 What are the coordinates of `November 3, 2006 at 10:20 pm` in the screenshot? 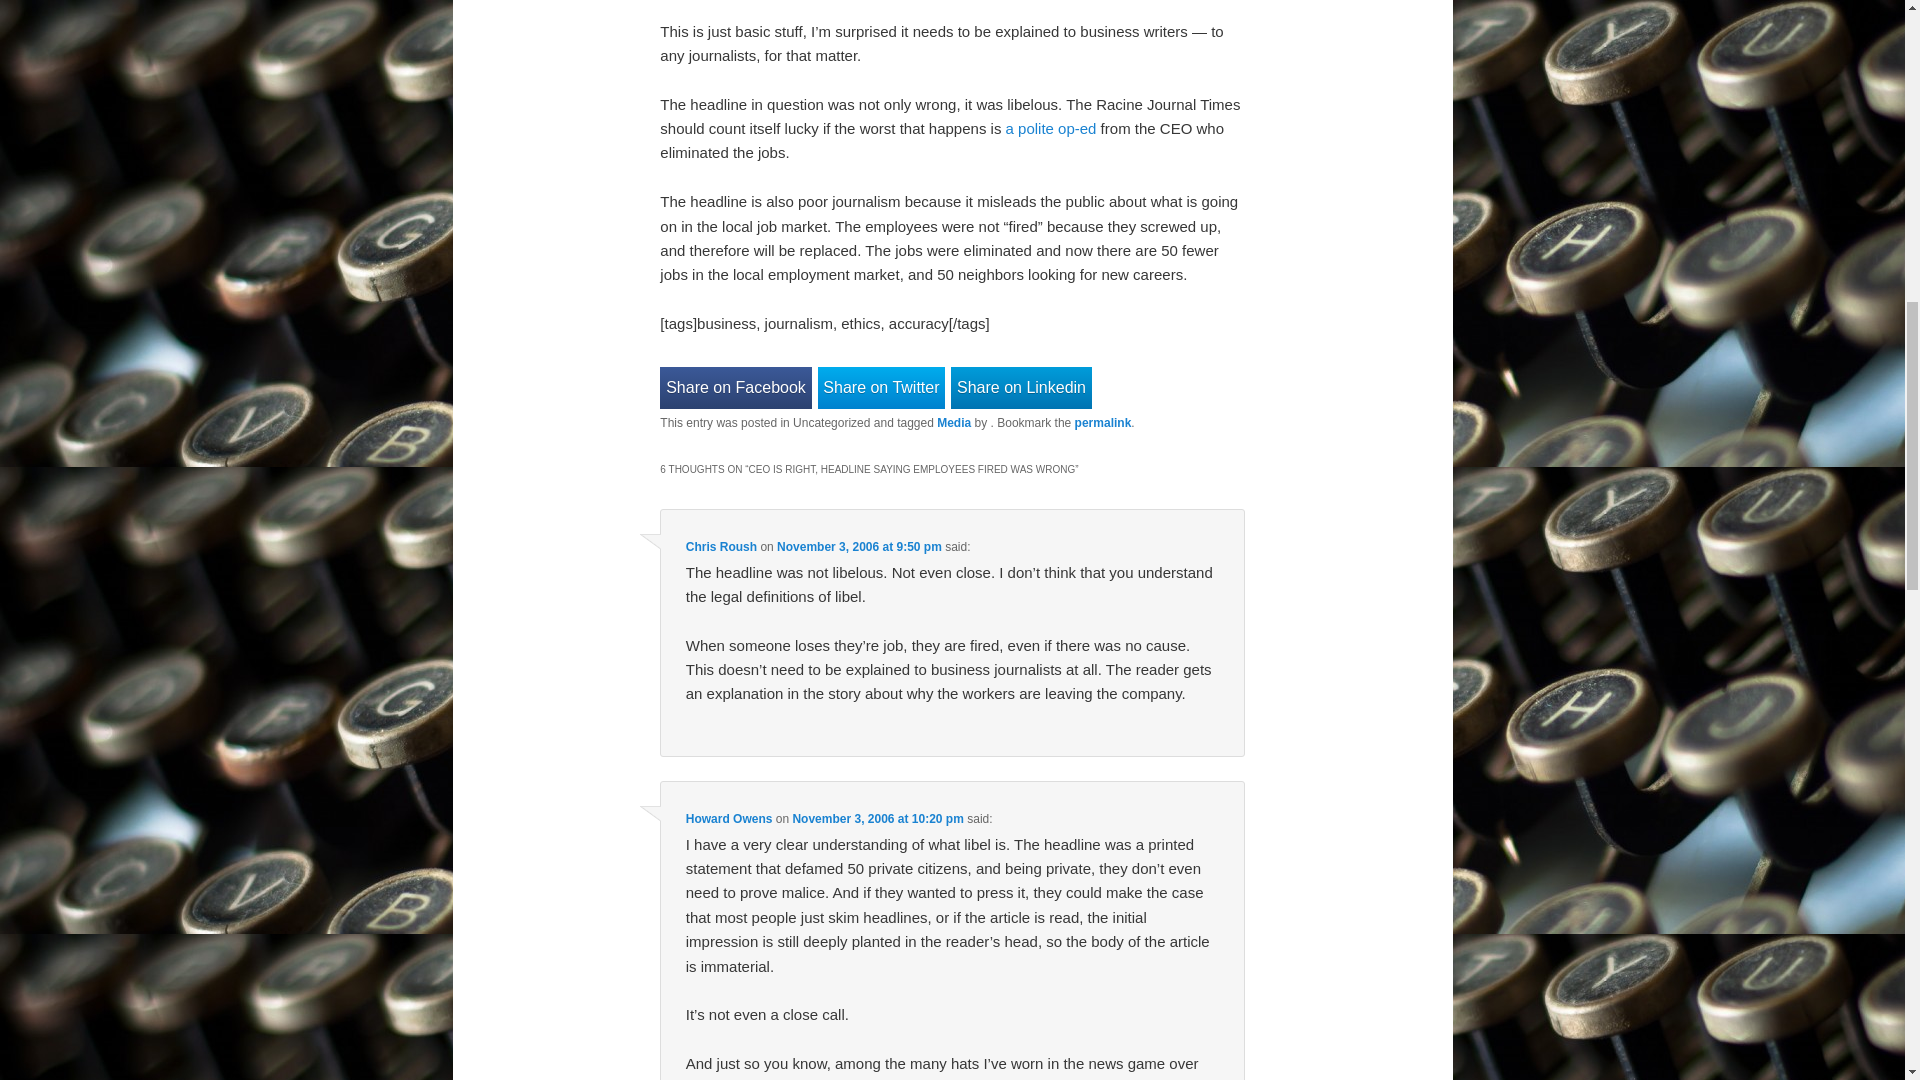 It's located at (877, 819).